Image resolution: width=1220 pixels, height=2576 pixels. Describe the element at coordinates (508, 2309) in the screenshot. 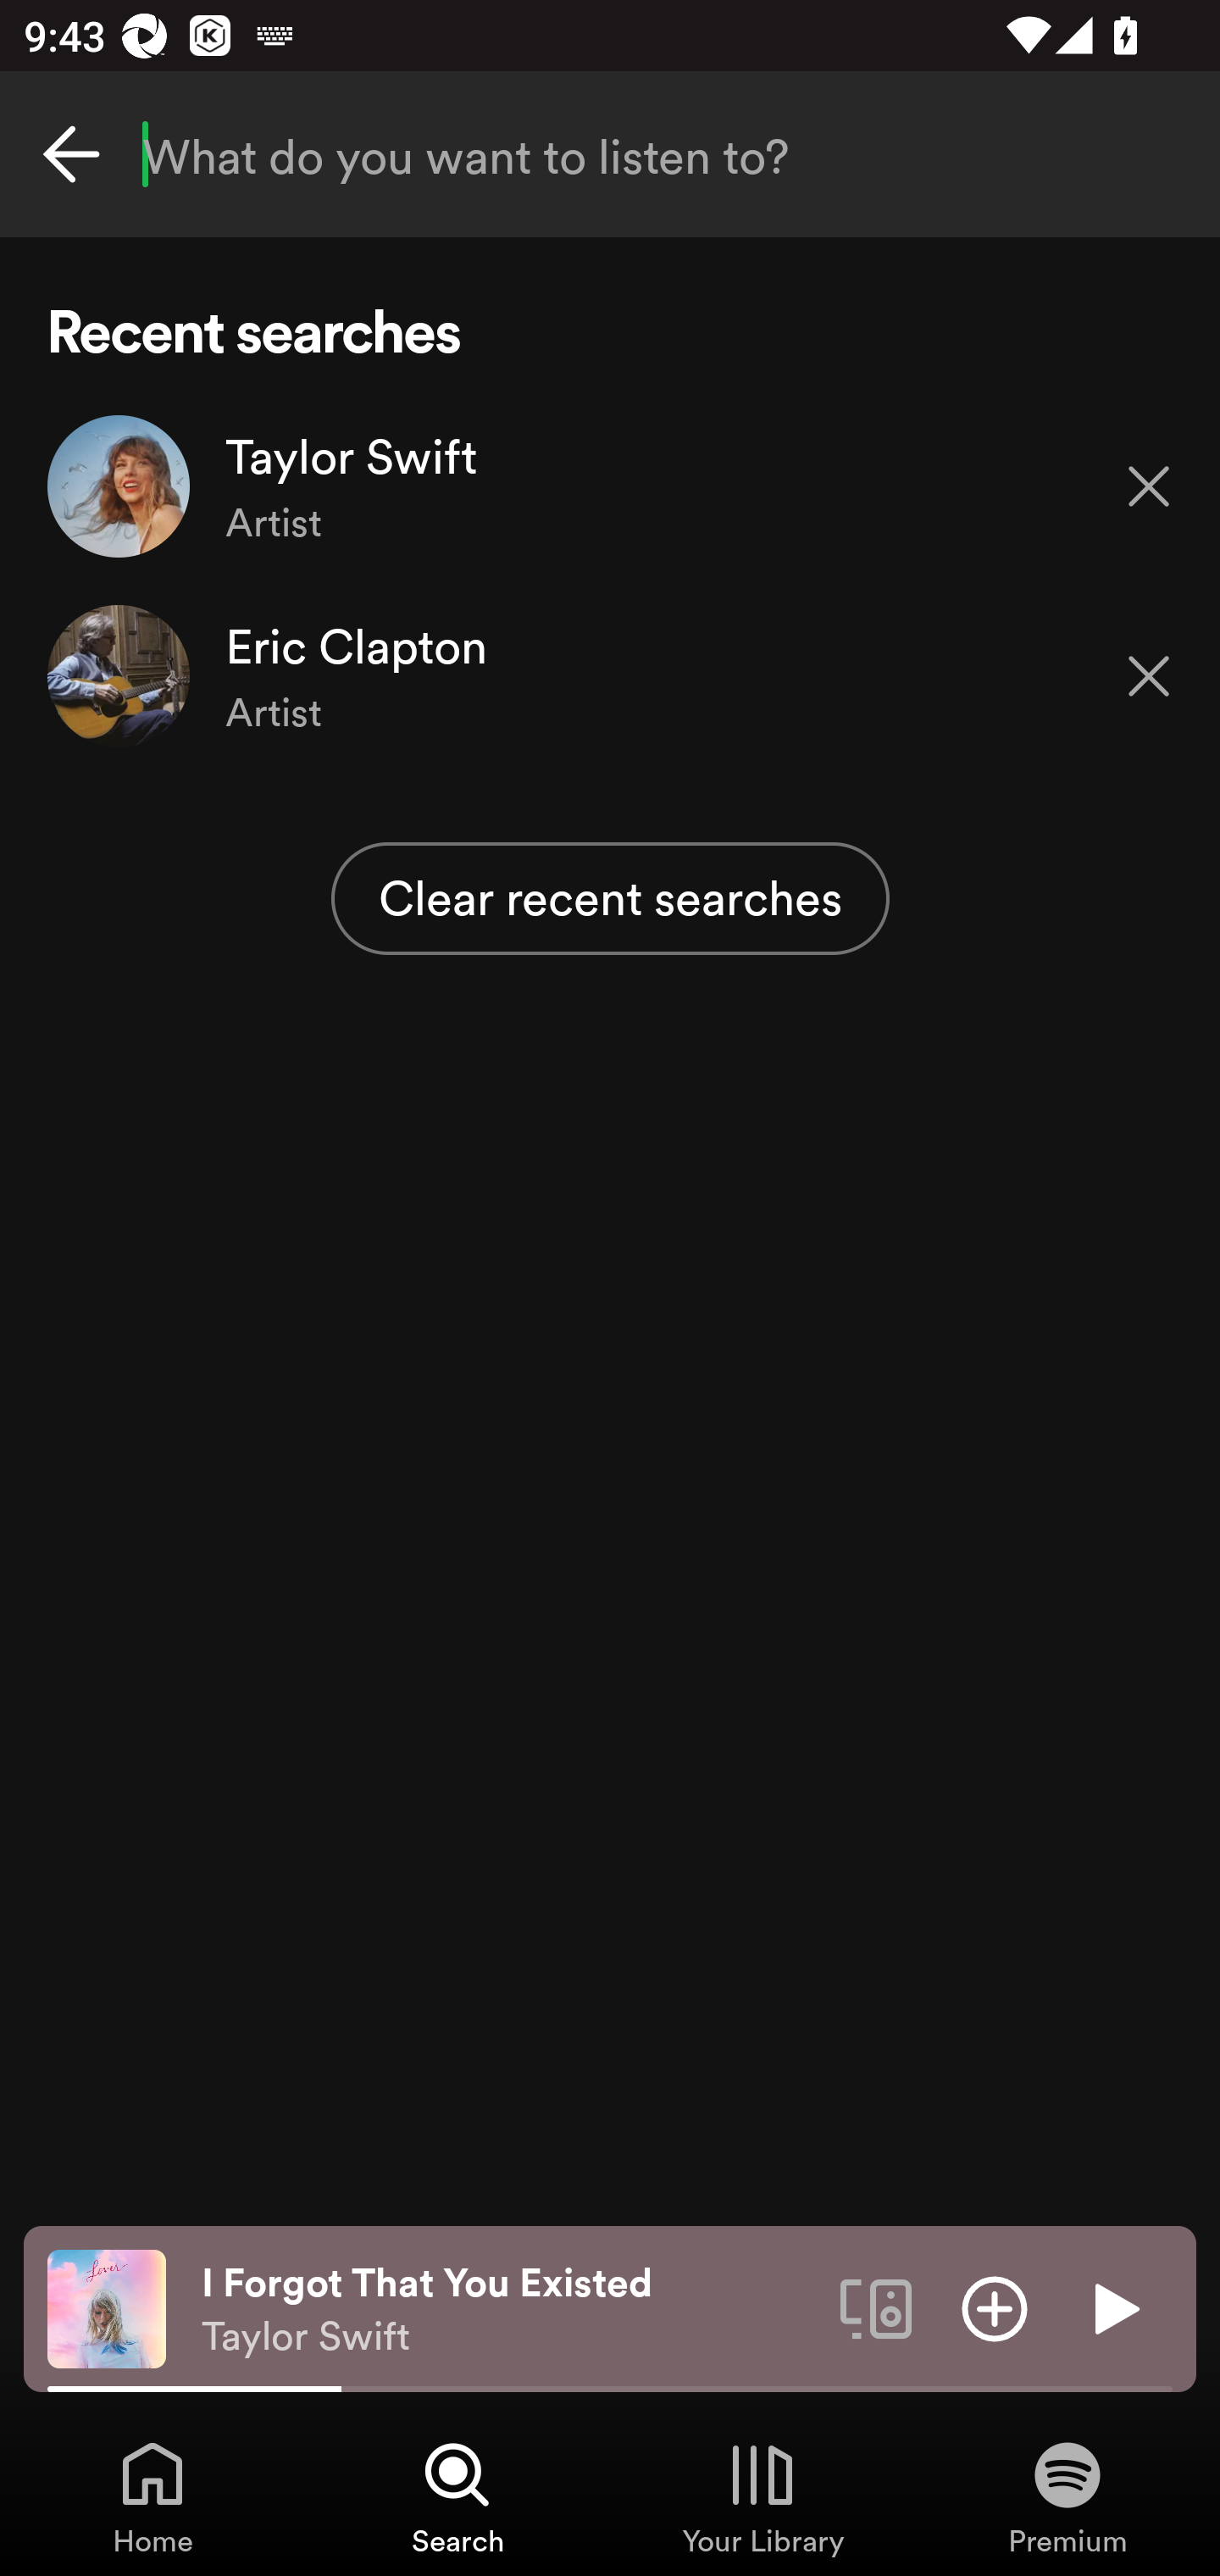

I see `I Forgot That You Existed Taylor Swift` at that location.